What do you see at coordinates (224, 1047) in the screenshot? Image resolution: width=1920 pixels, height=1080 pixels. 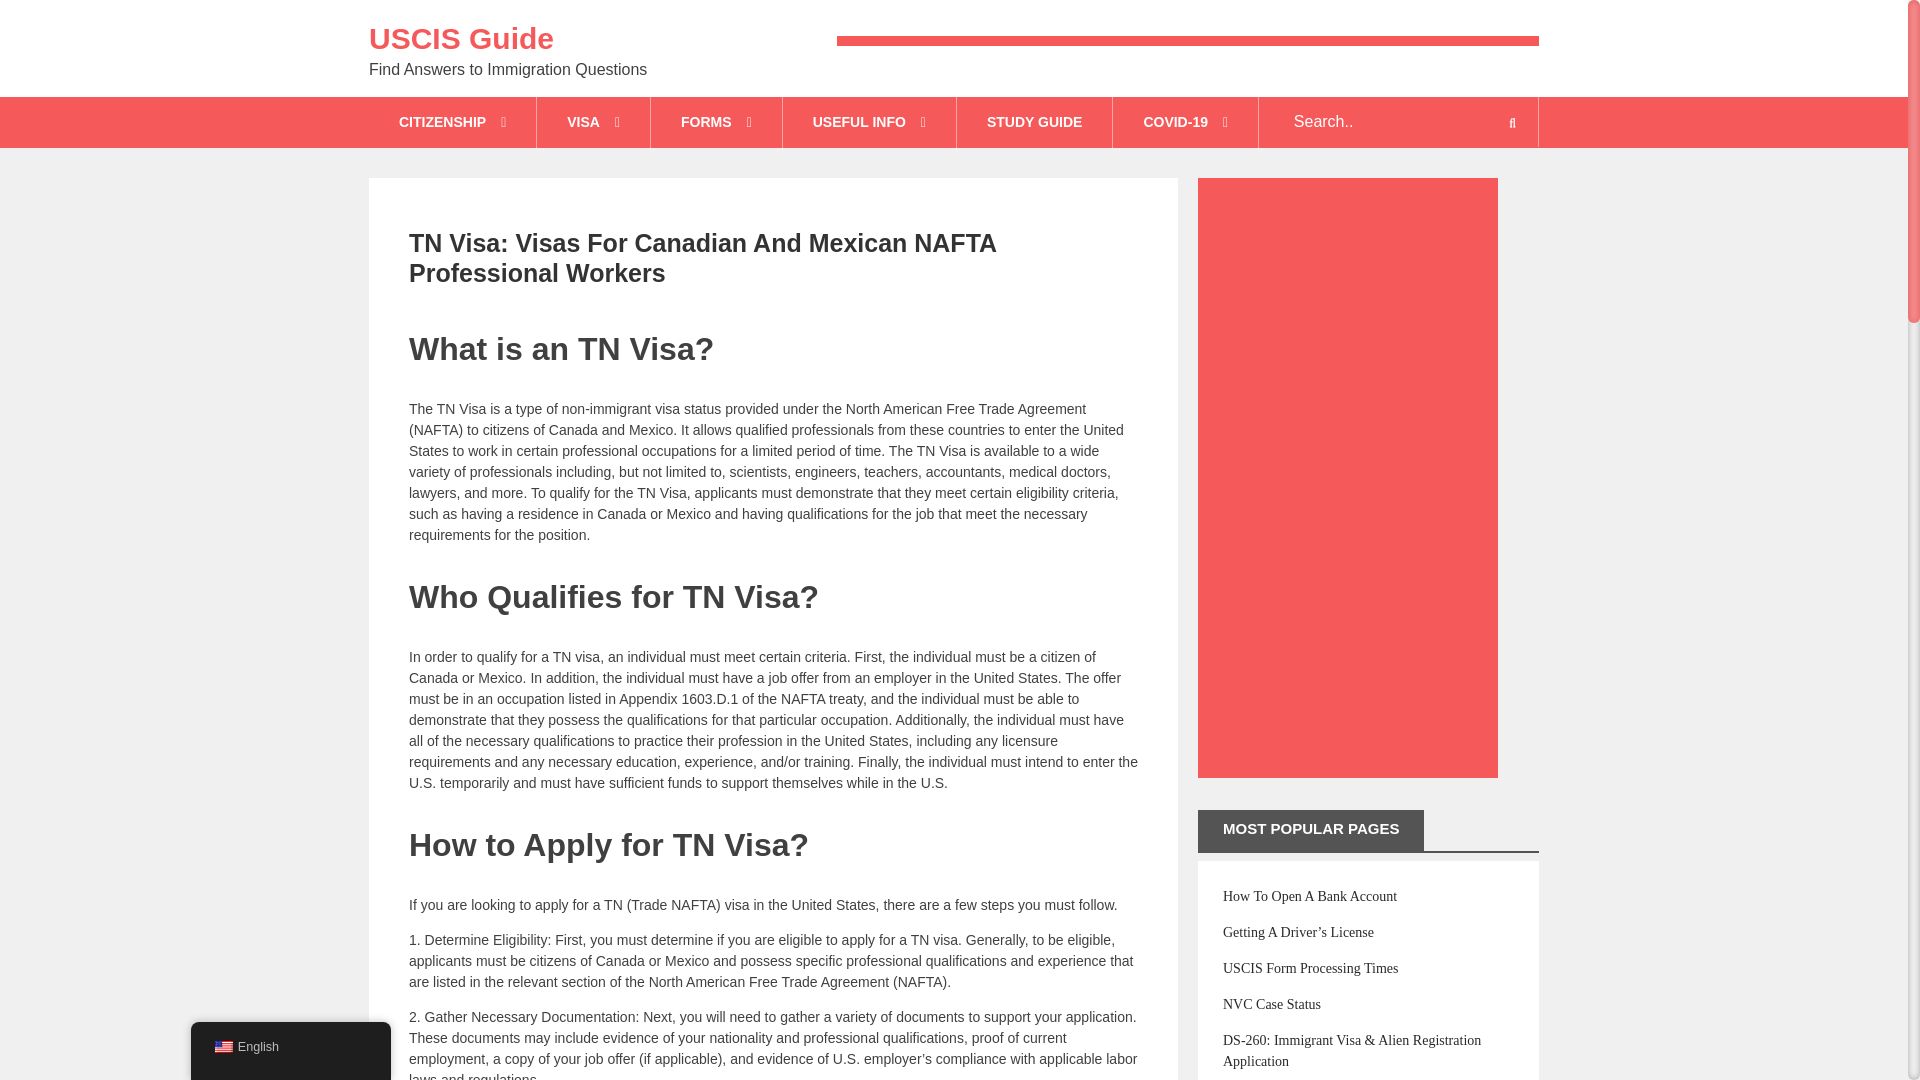 I see `English` at bounding box center [224, 1047].